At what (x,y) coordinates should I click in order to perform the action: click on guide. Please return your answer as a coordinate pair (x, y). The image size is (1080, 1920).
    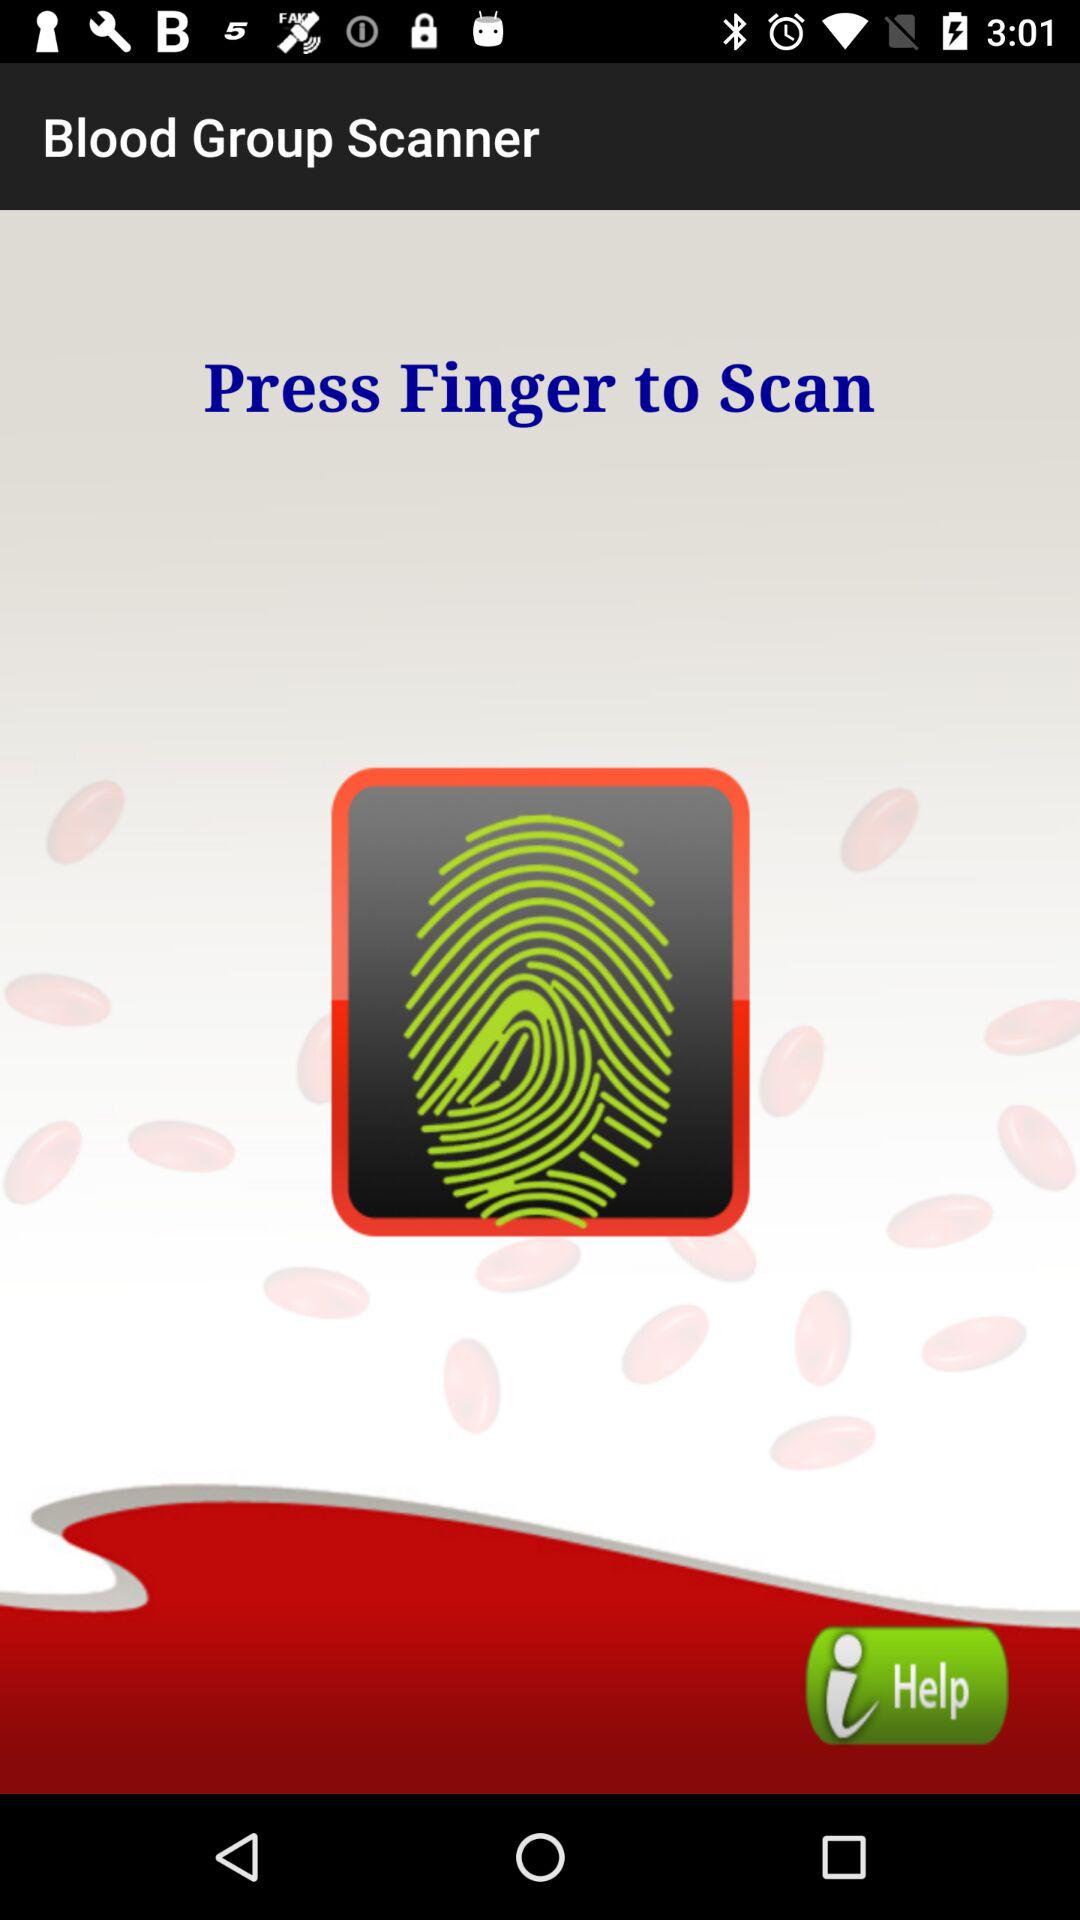
    Looking at the image, I should click on (906, 1686).